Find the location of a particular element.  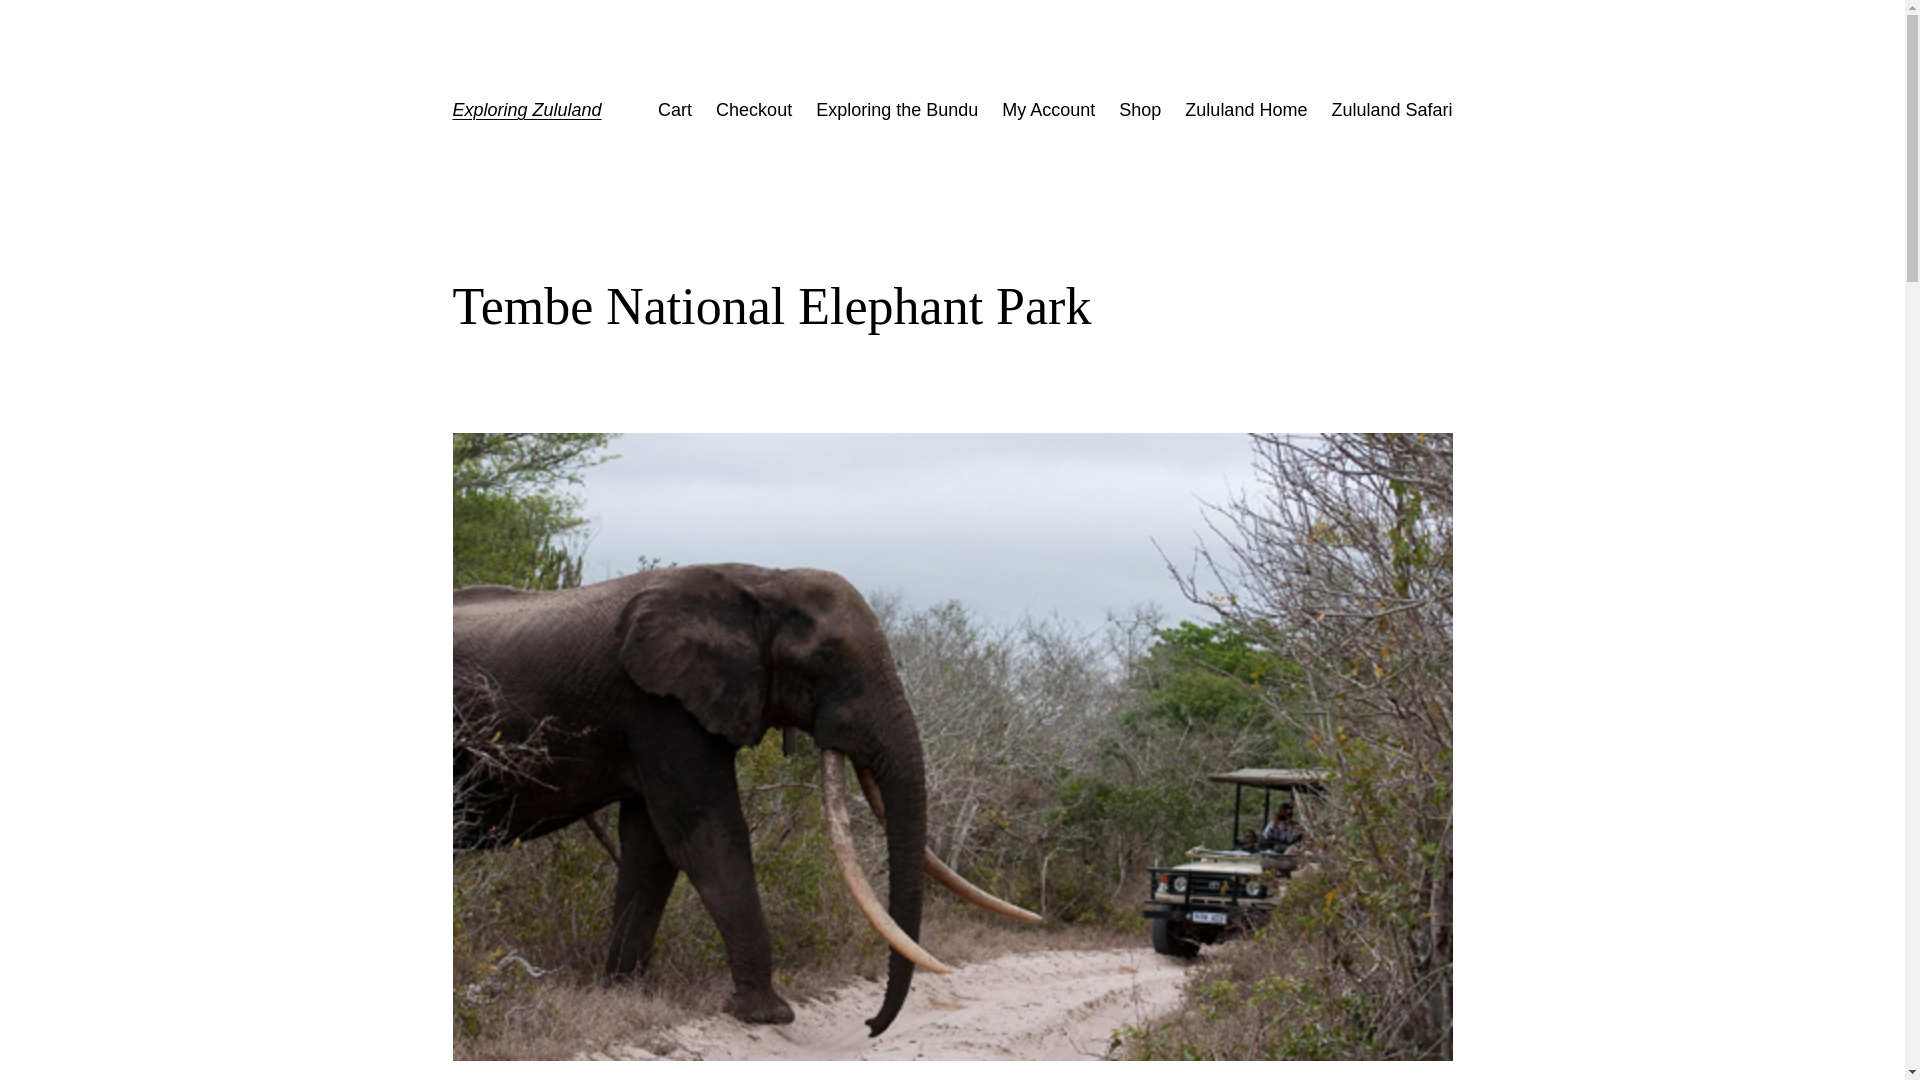

My Account is located at coordinates (1048, 110).